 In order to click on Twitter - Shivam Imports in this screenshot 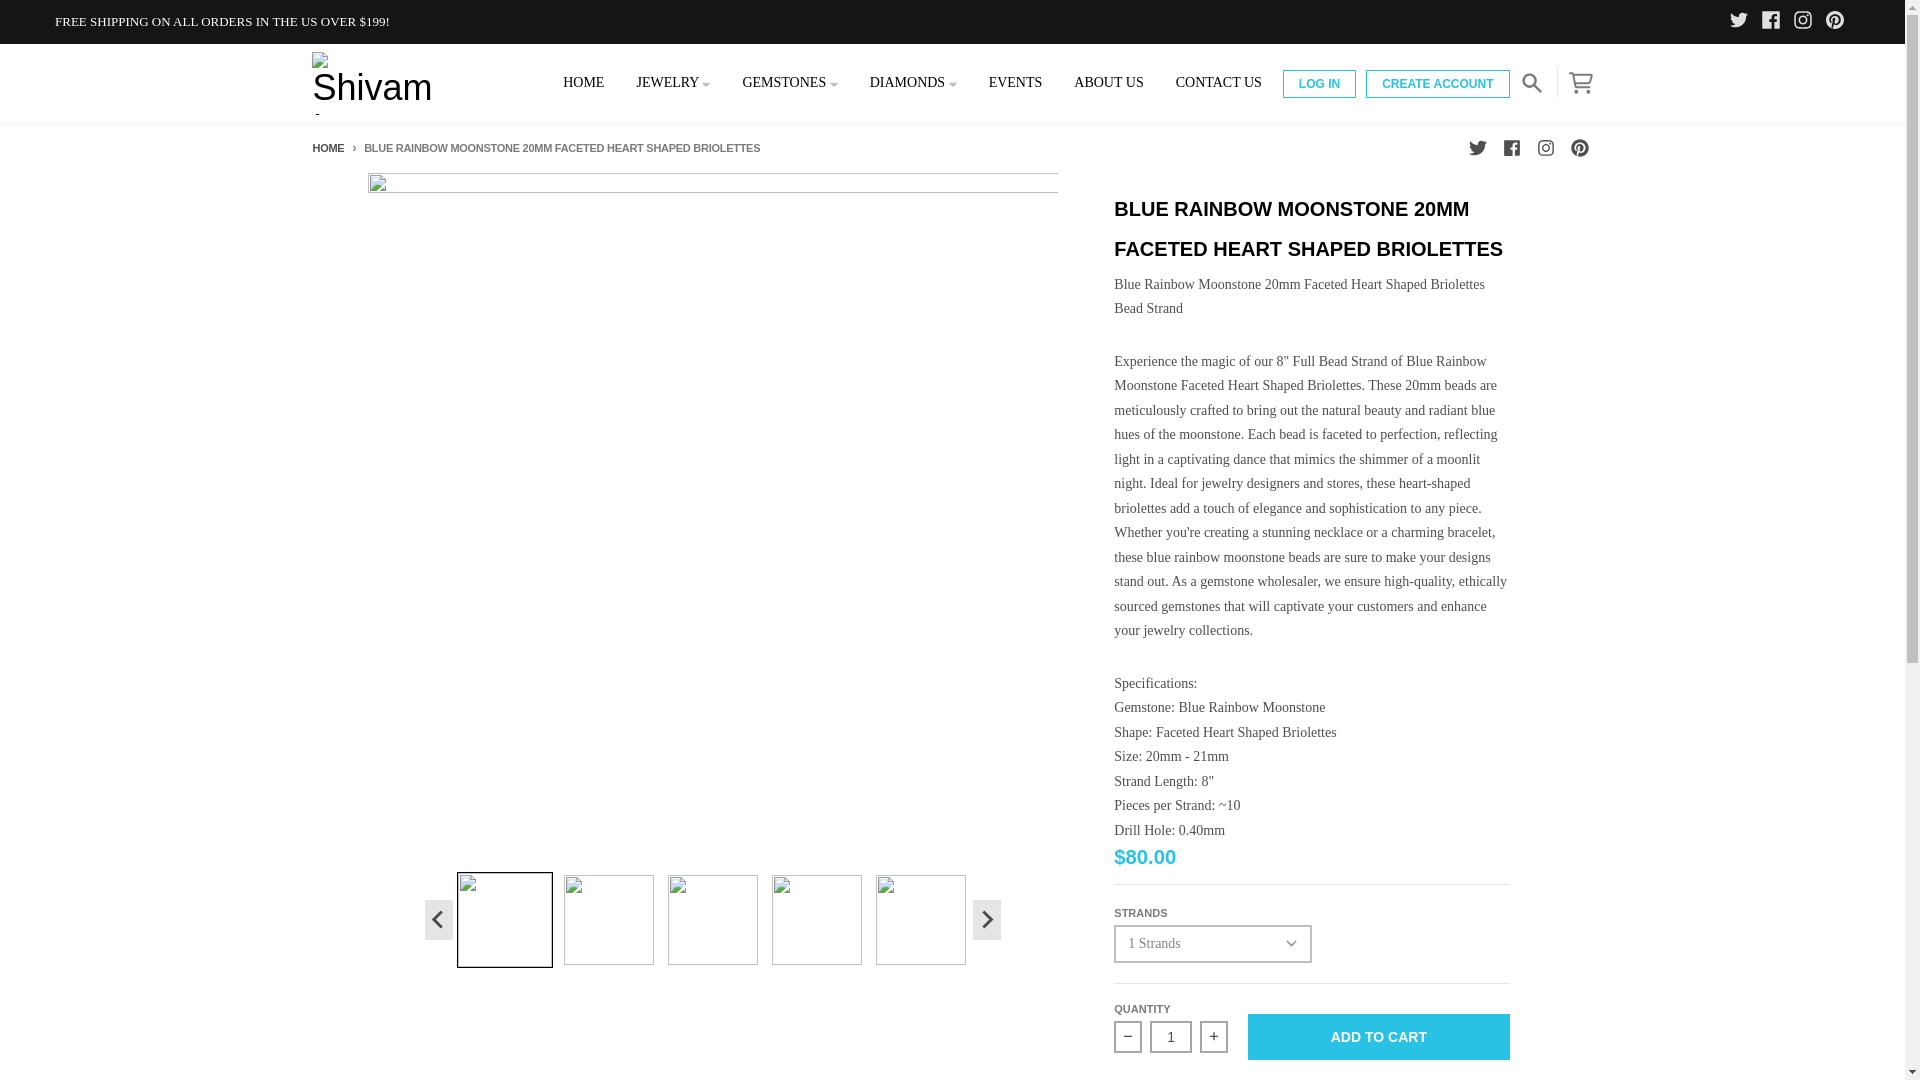, I will do `click(1476, 148)`.